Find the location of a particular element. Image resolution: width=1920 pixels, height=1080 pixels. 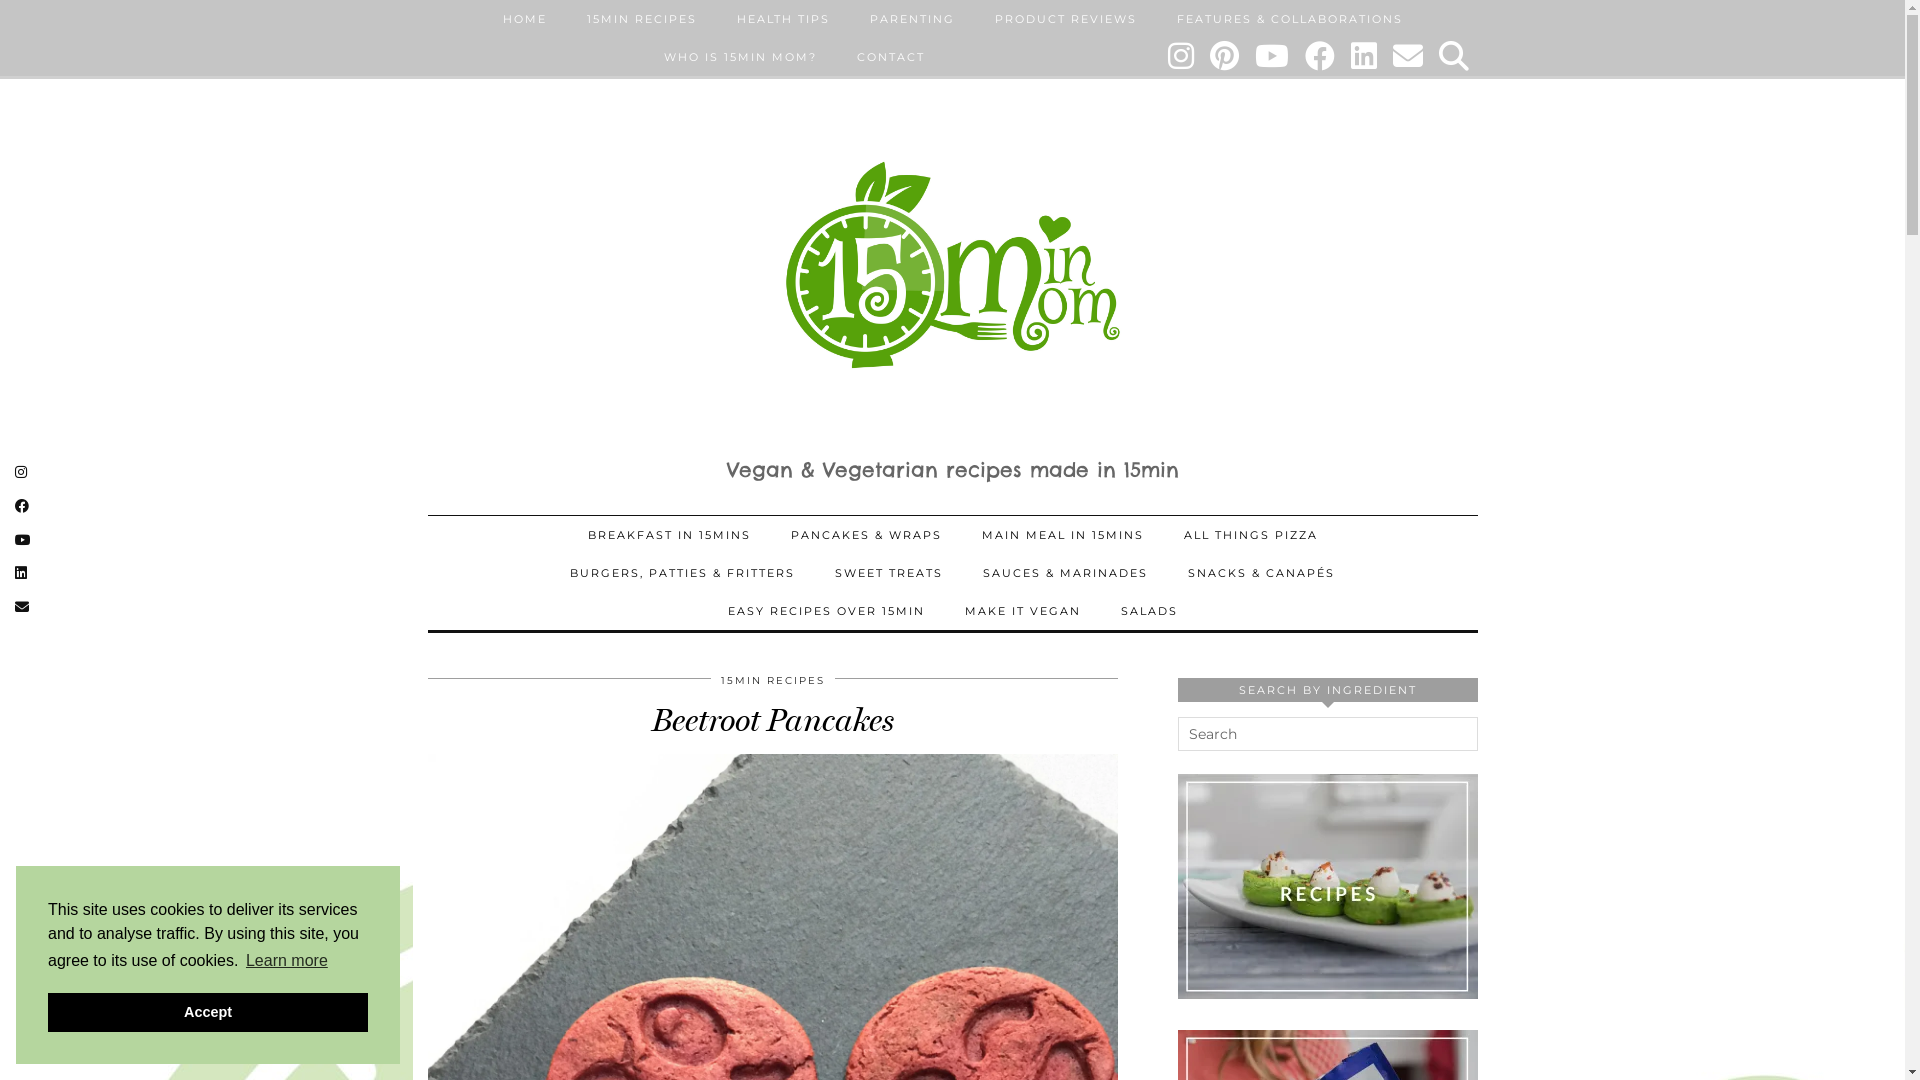

Accept is located at coordinates (208, 1012).